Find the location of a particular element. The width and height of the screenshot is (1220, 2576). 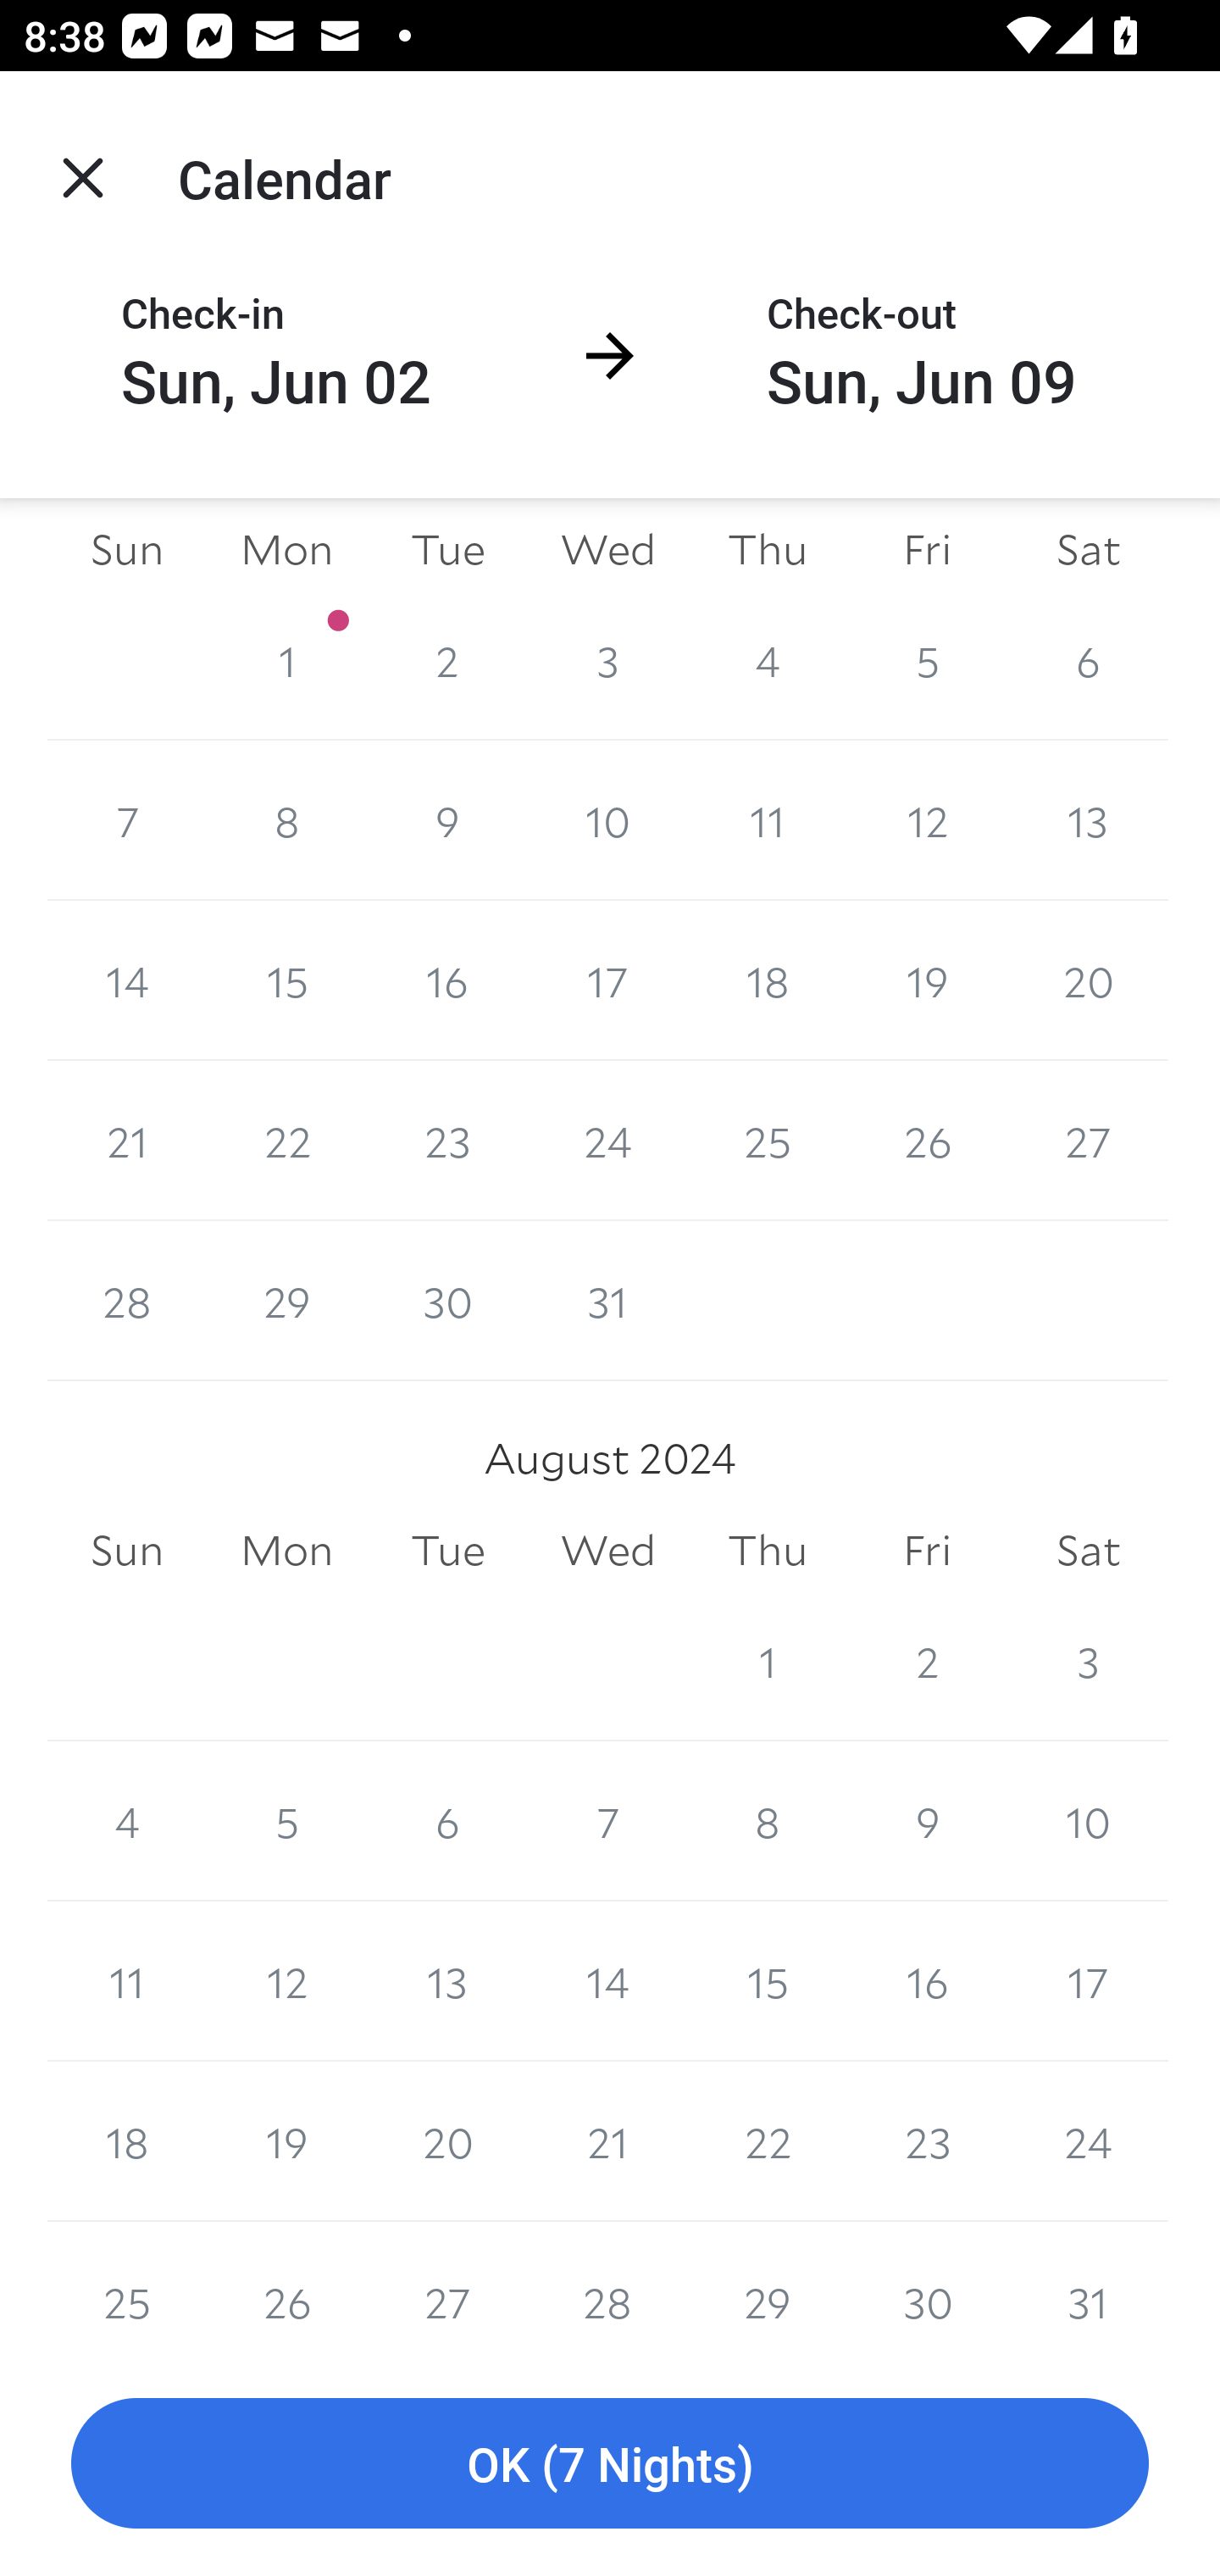

26 26 August 2024 is located at coordinates (286, 2285).